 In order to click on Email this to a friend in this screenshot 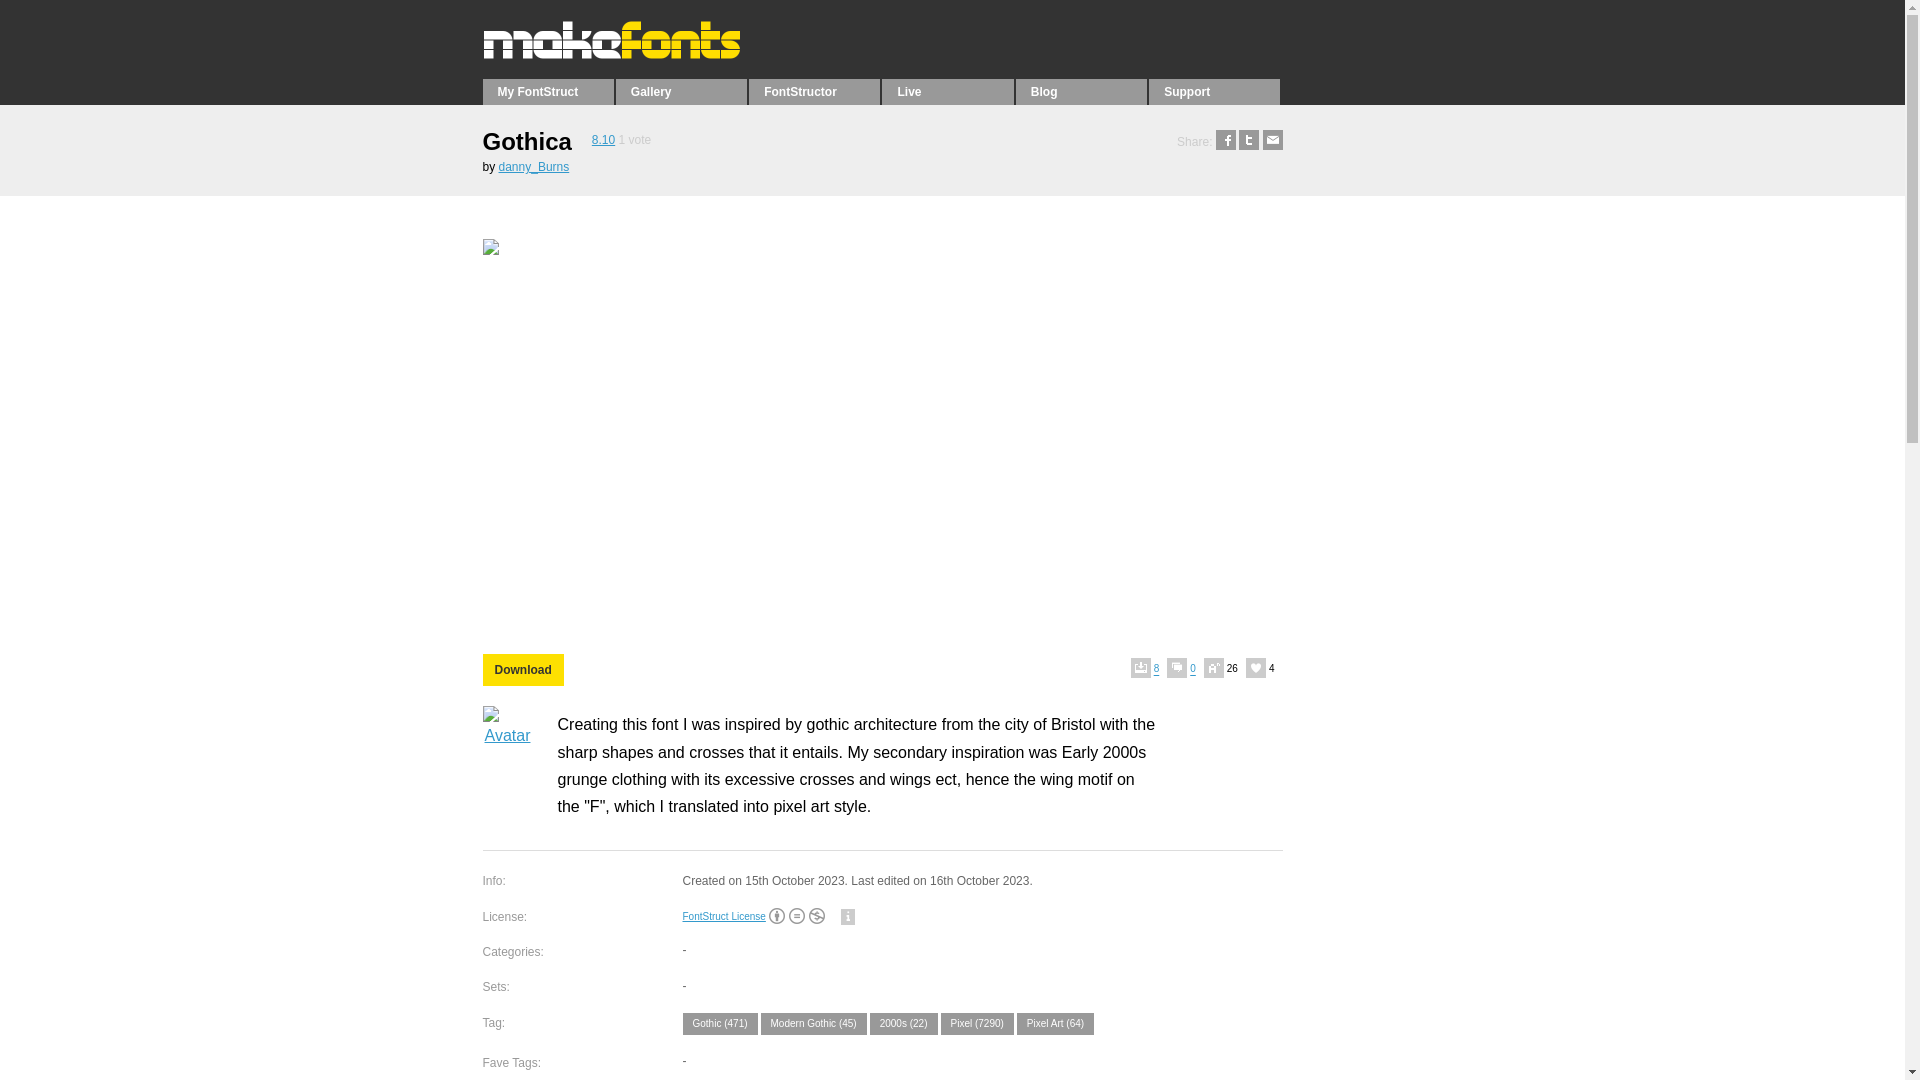, I will do `click(1272, 142)`.